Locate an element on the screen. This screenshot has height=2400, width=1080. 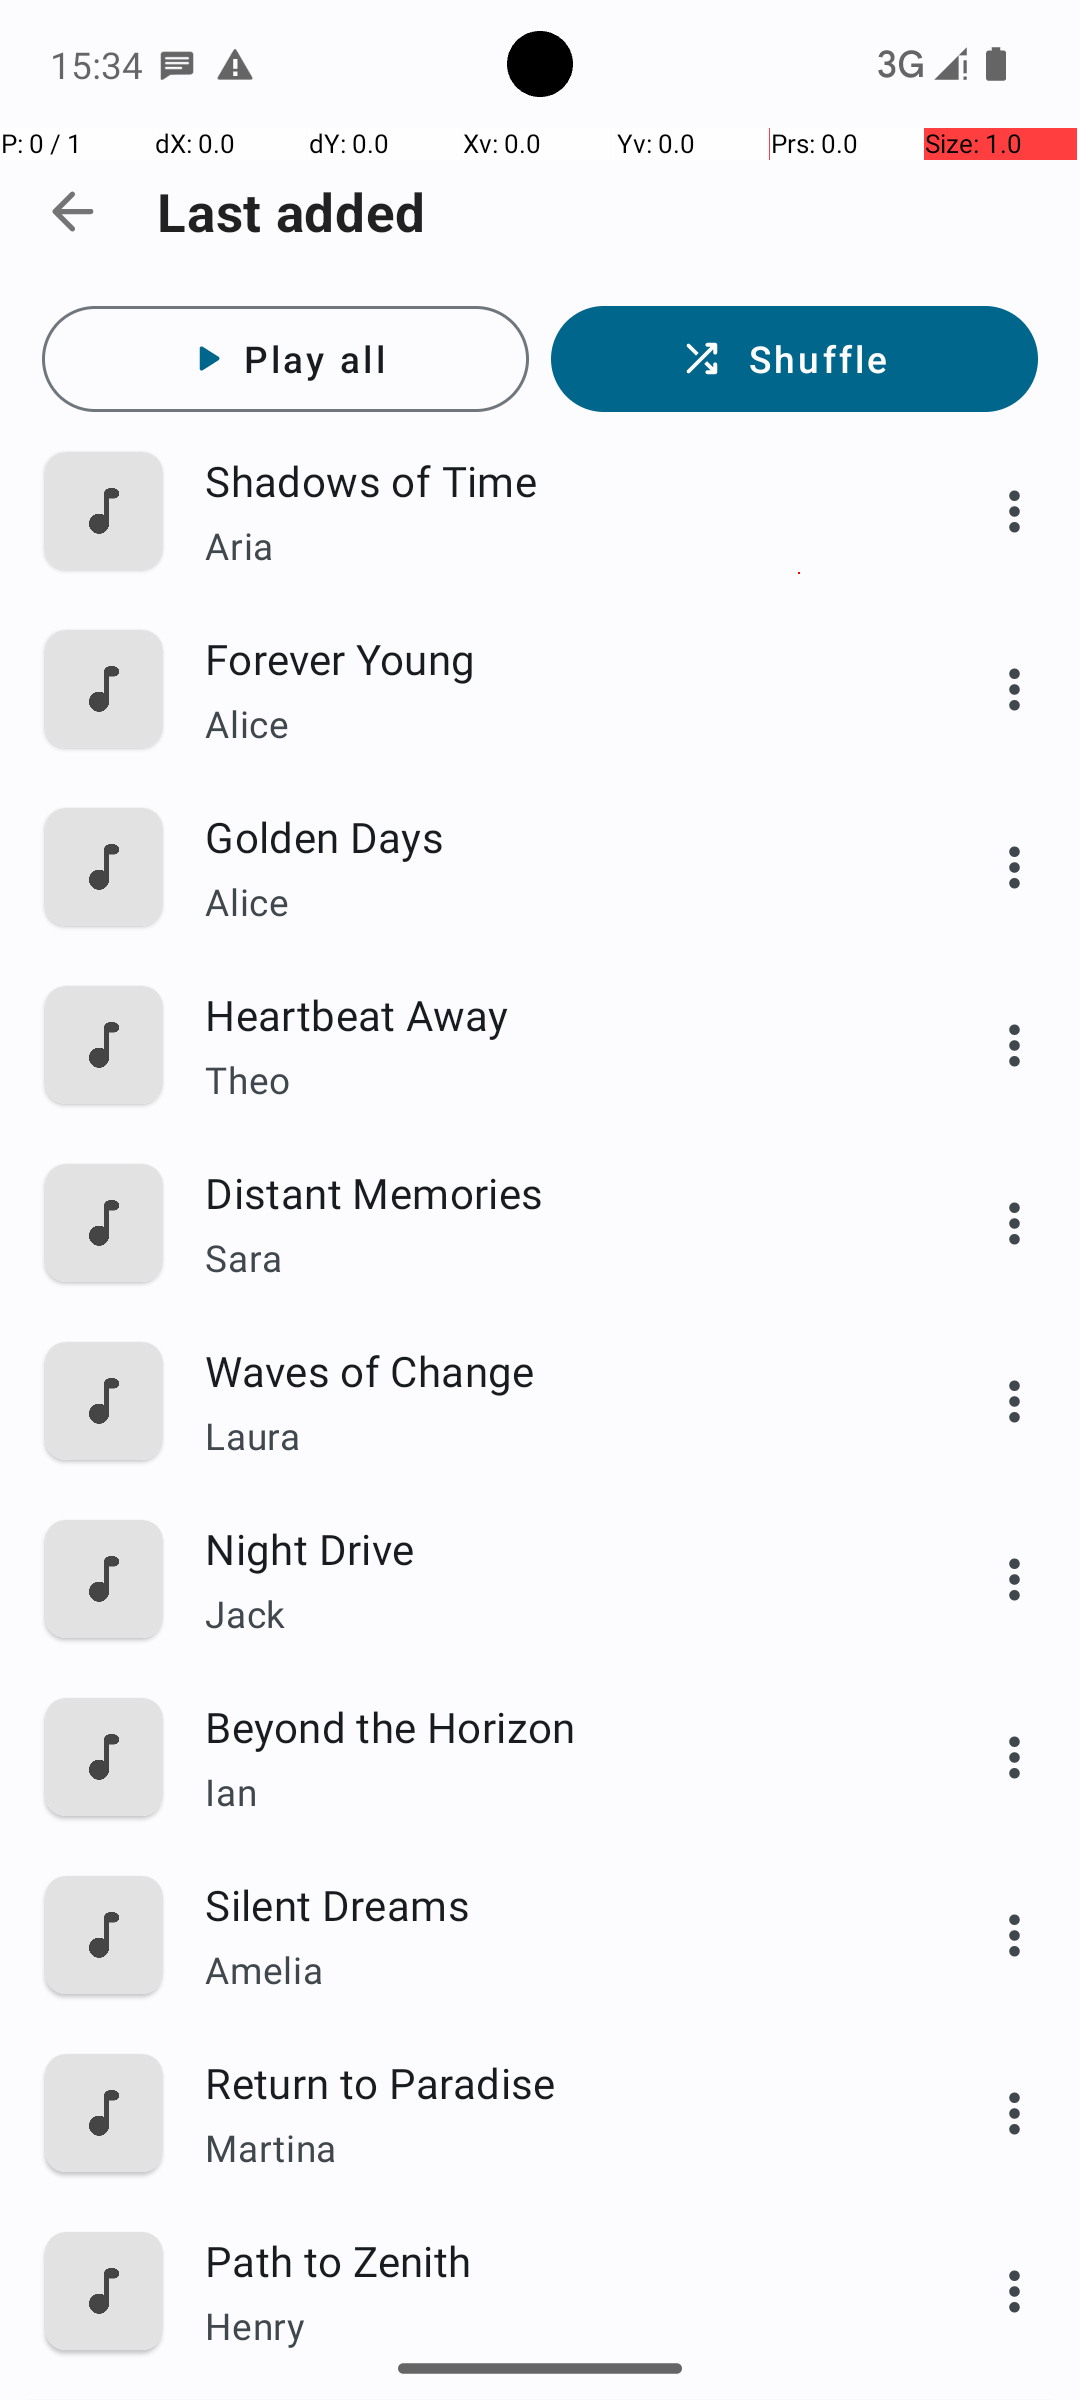
Alice is located at coordinates (557, 724).